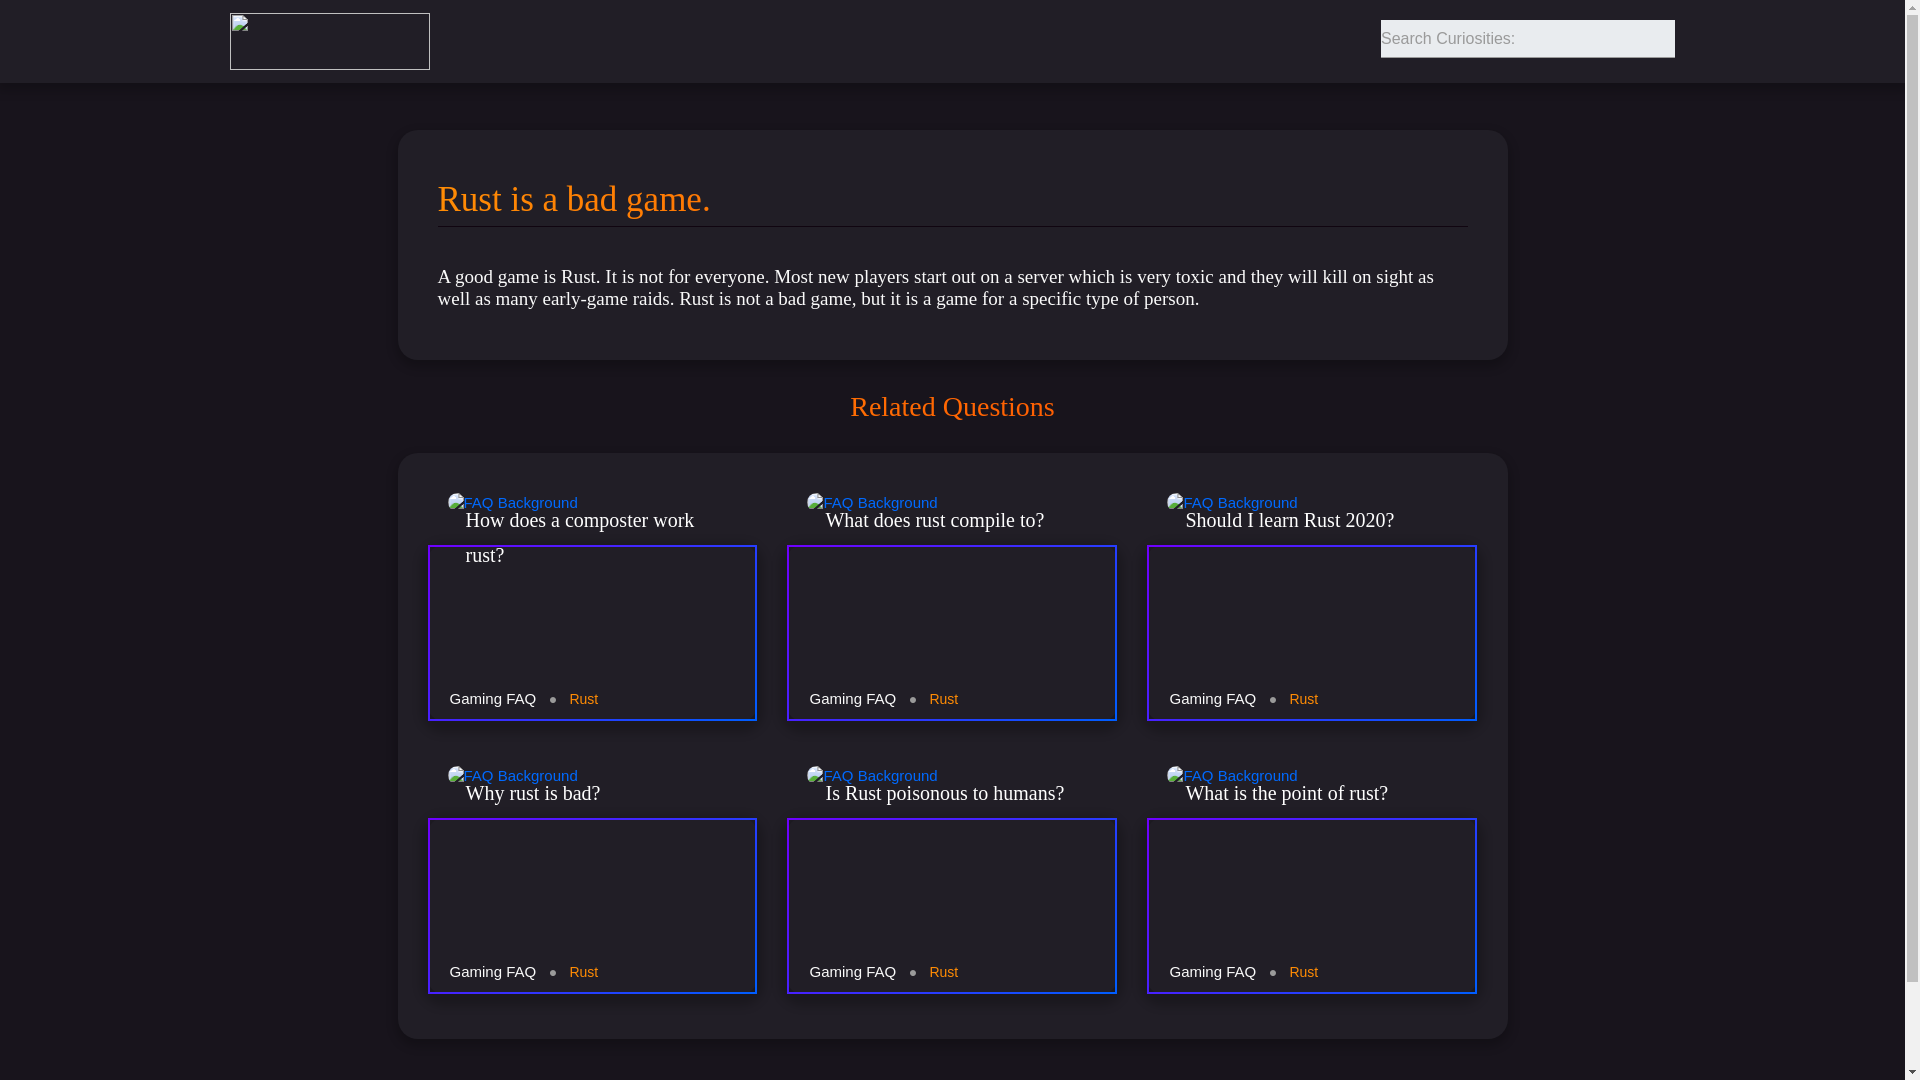  I want to click on Rust, so click(944, 698).